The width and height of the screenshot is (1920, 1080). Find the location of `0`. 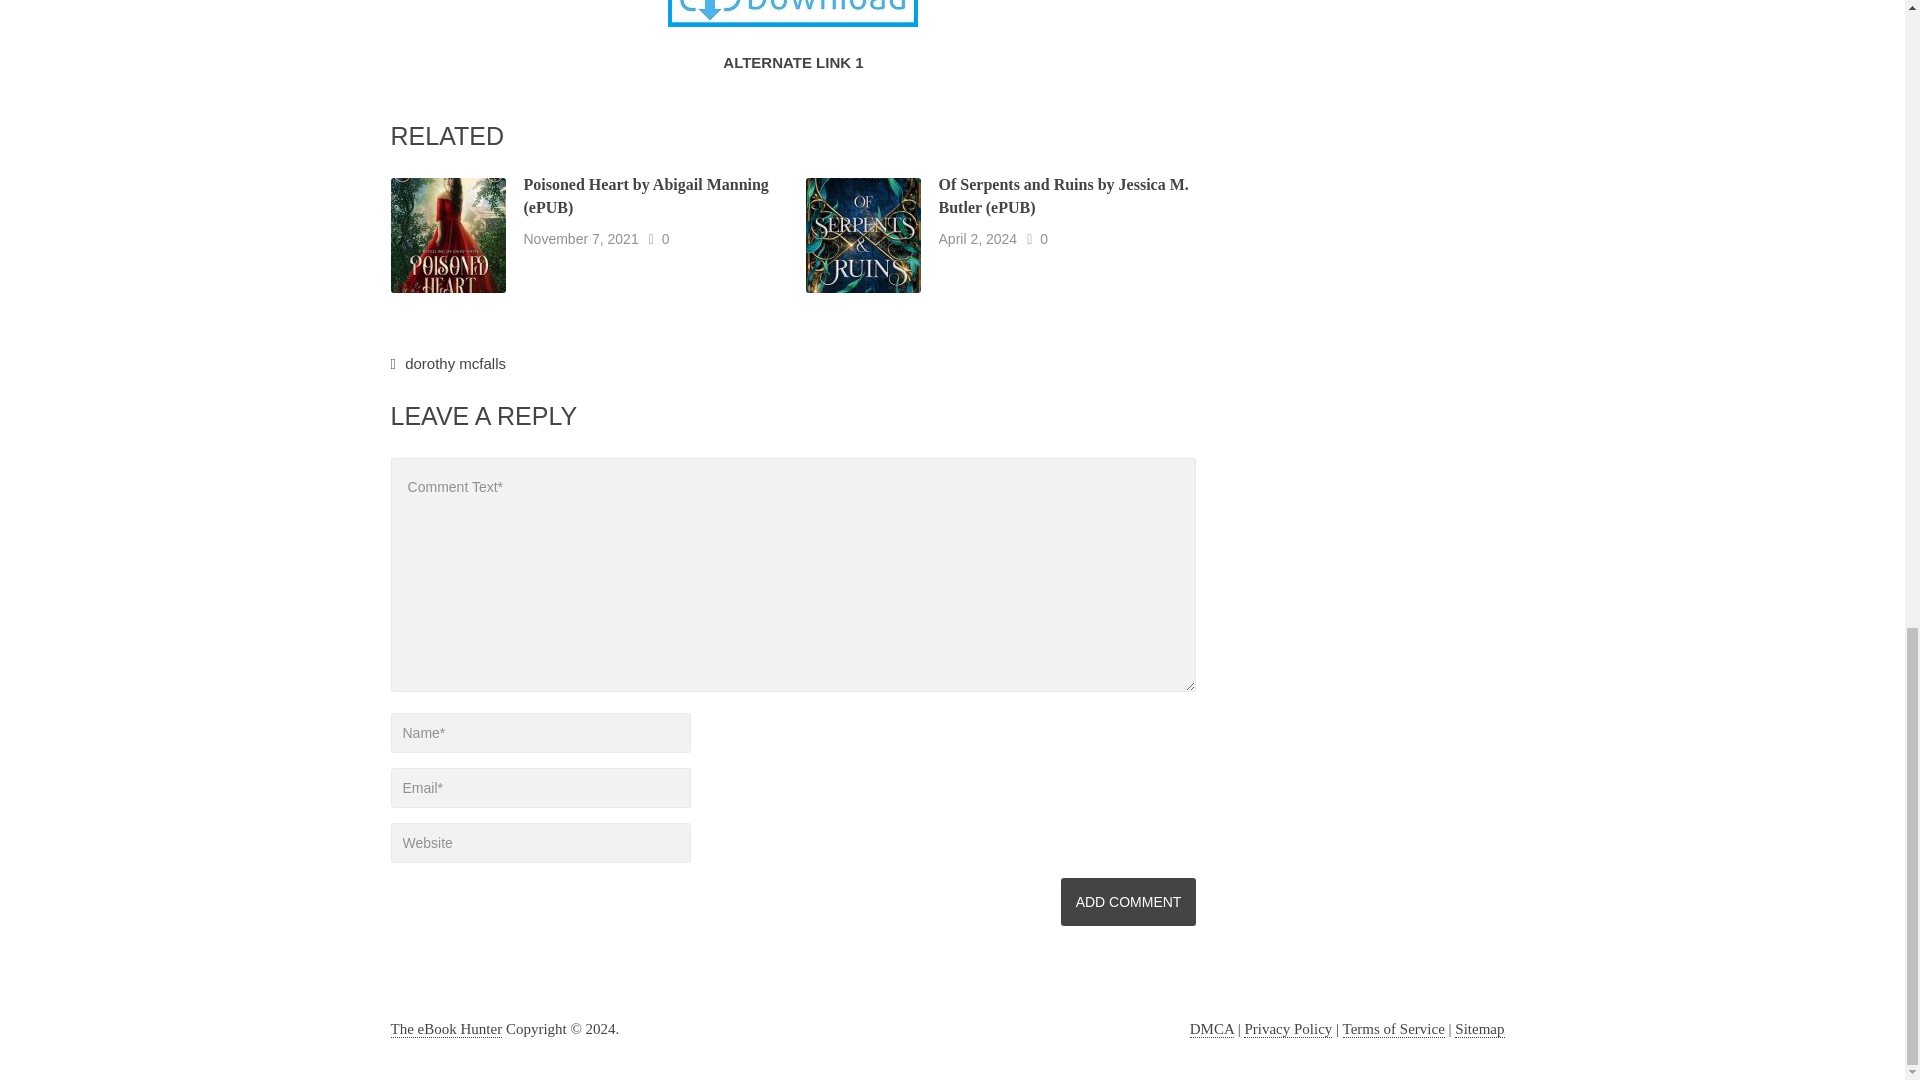

0 is located at coordinates (1044, 239).